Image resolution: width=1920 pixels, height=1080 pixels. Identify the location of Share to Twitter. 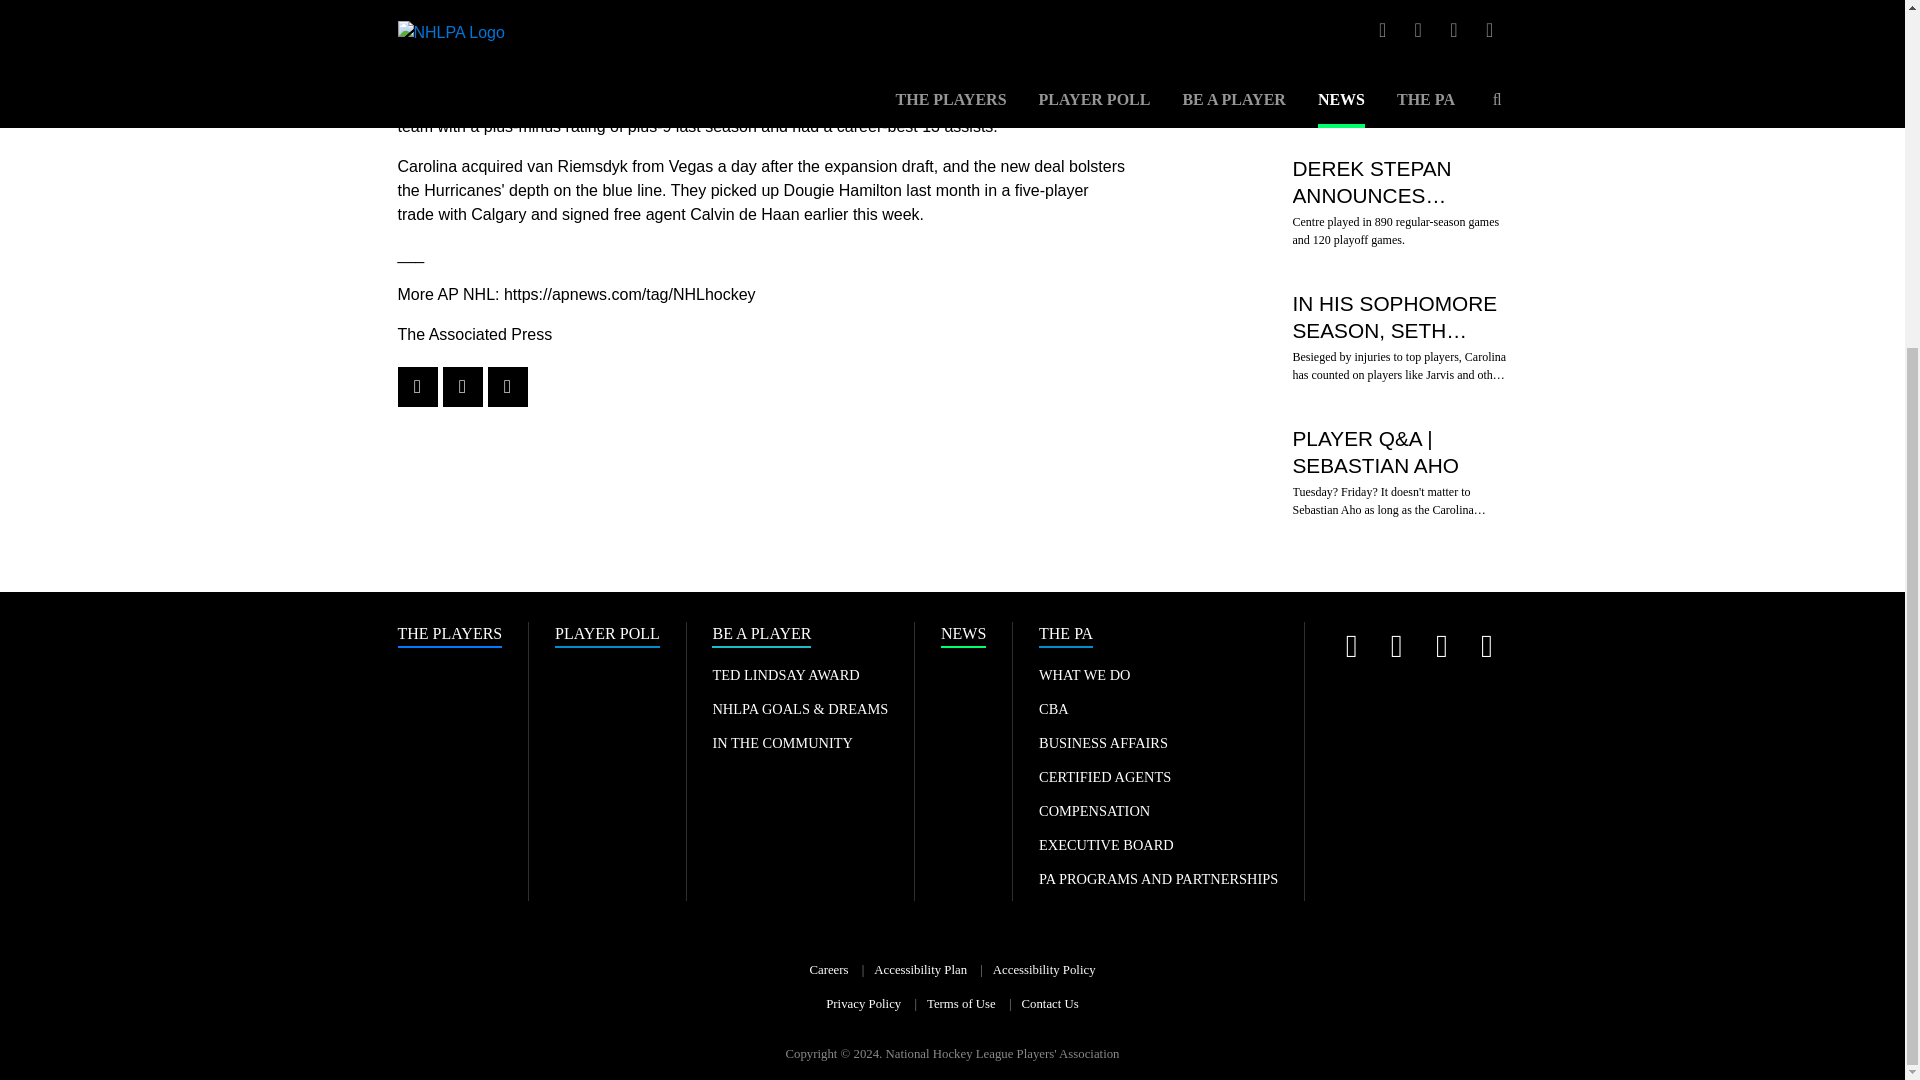
(461, 387).